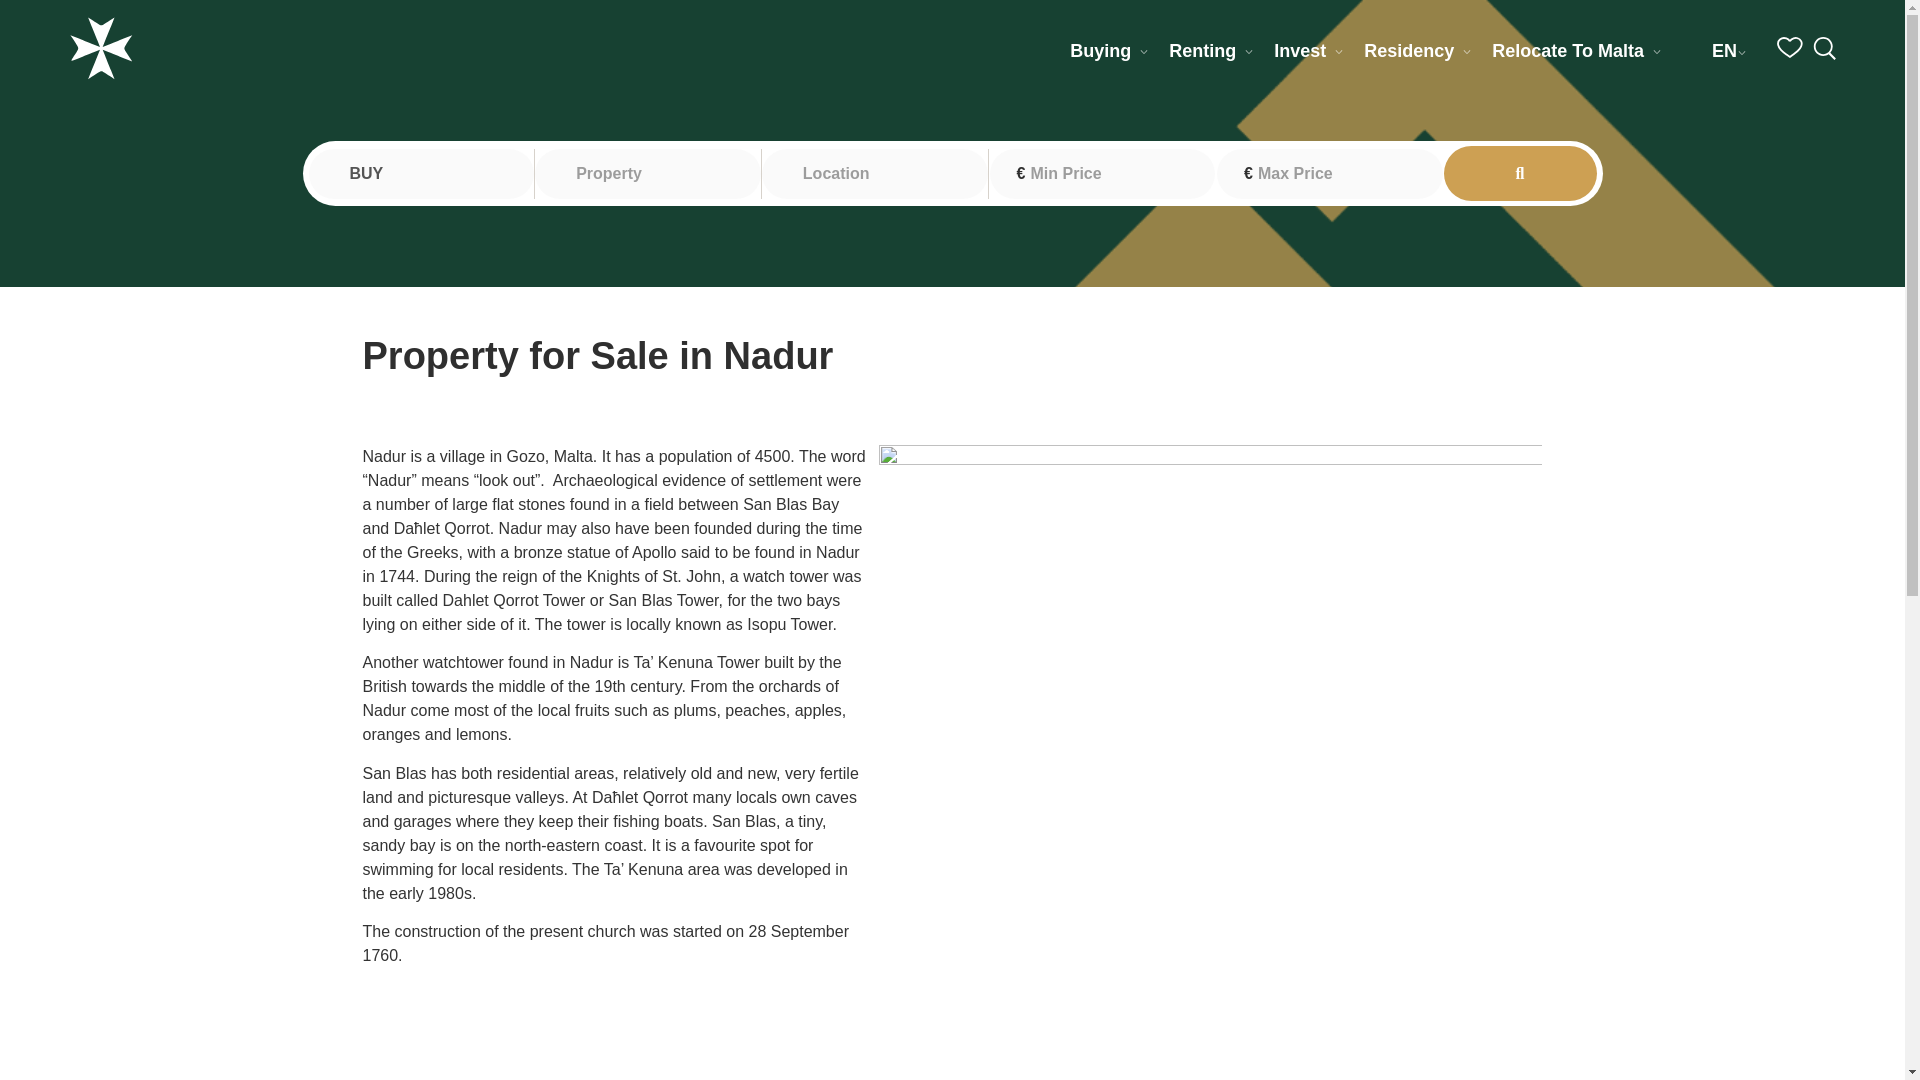 The image size is (1920, 1080). What do you see at coordinates (1202, 50) in the screenshot?
I see `Renting` at bounding box center [1202, 50].